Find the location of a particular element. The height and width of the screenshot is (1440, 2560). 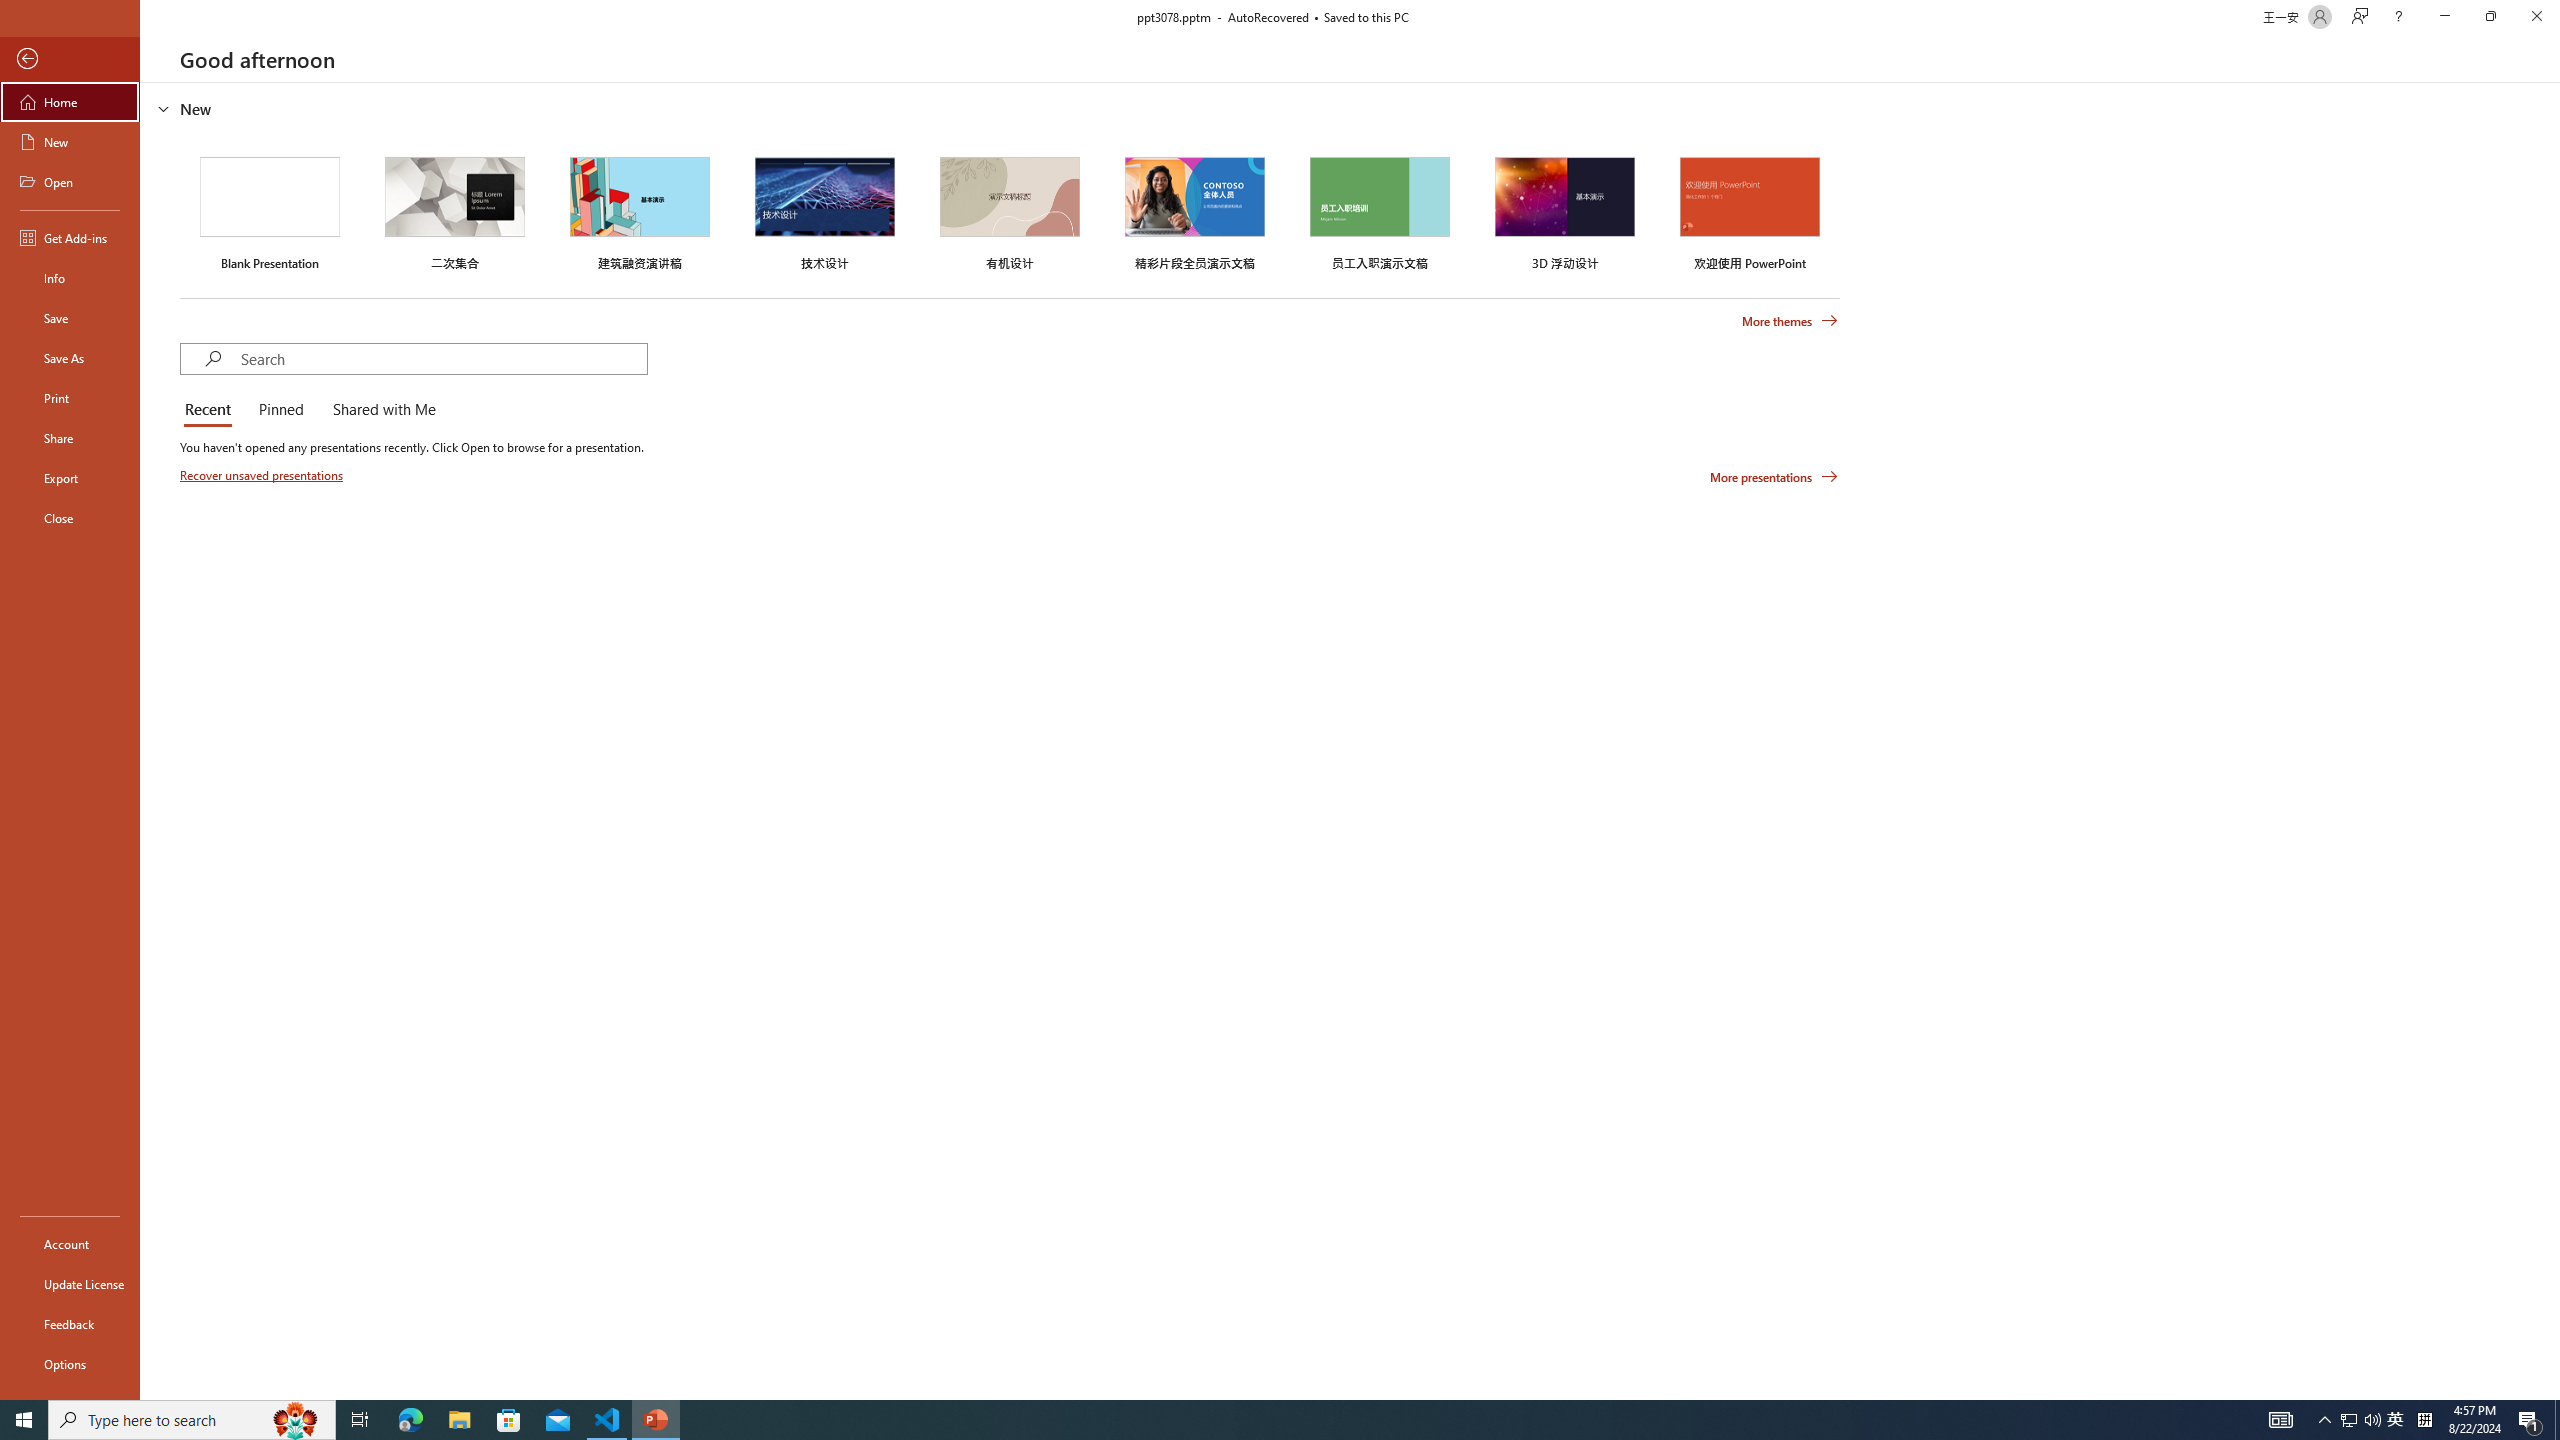

Account is located at coordinates (70, 1244).